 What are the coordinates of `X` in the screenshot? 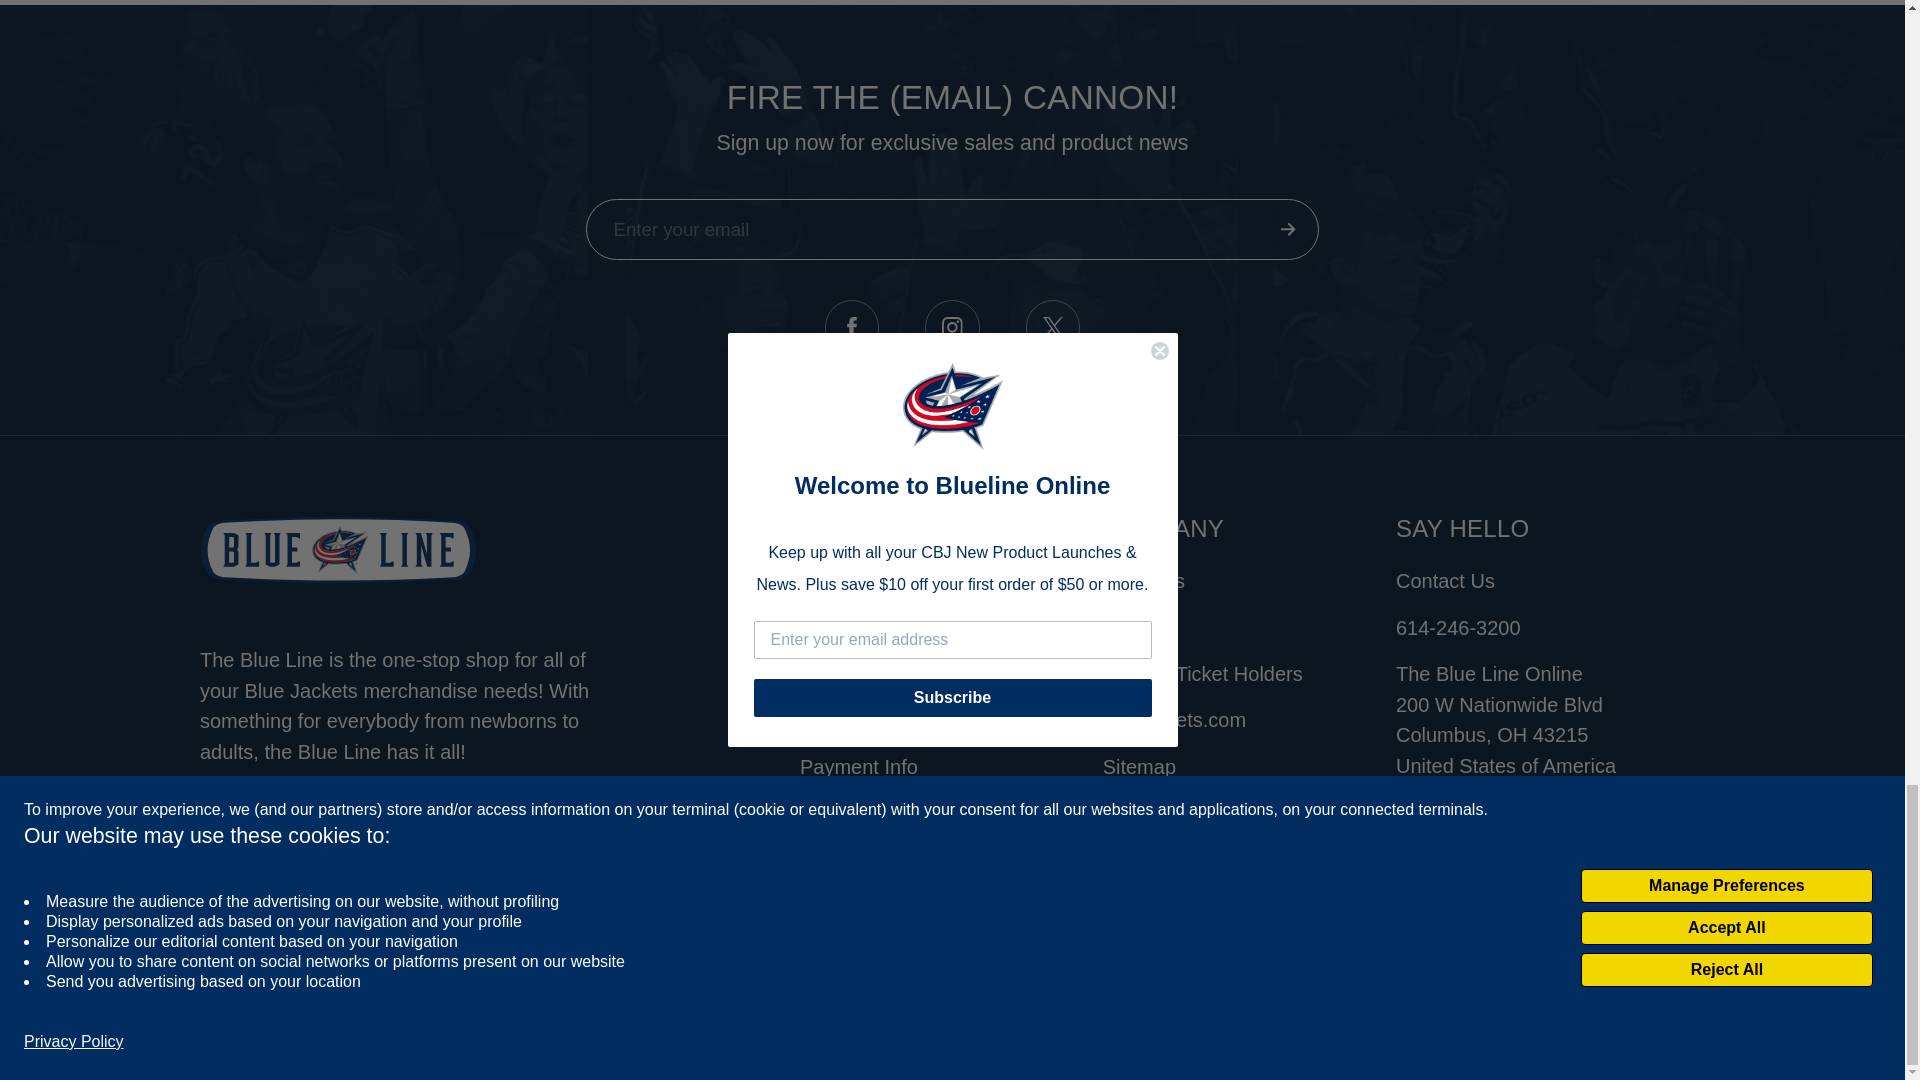 It's located at (1052, 328).